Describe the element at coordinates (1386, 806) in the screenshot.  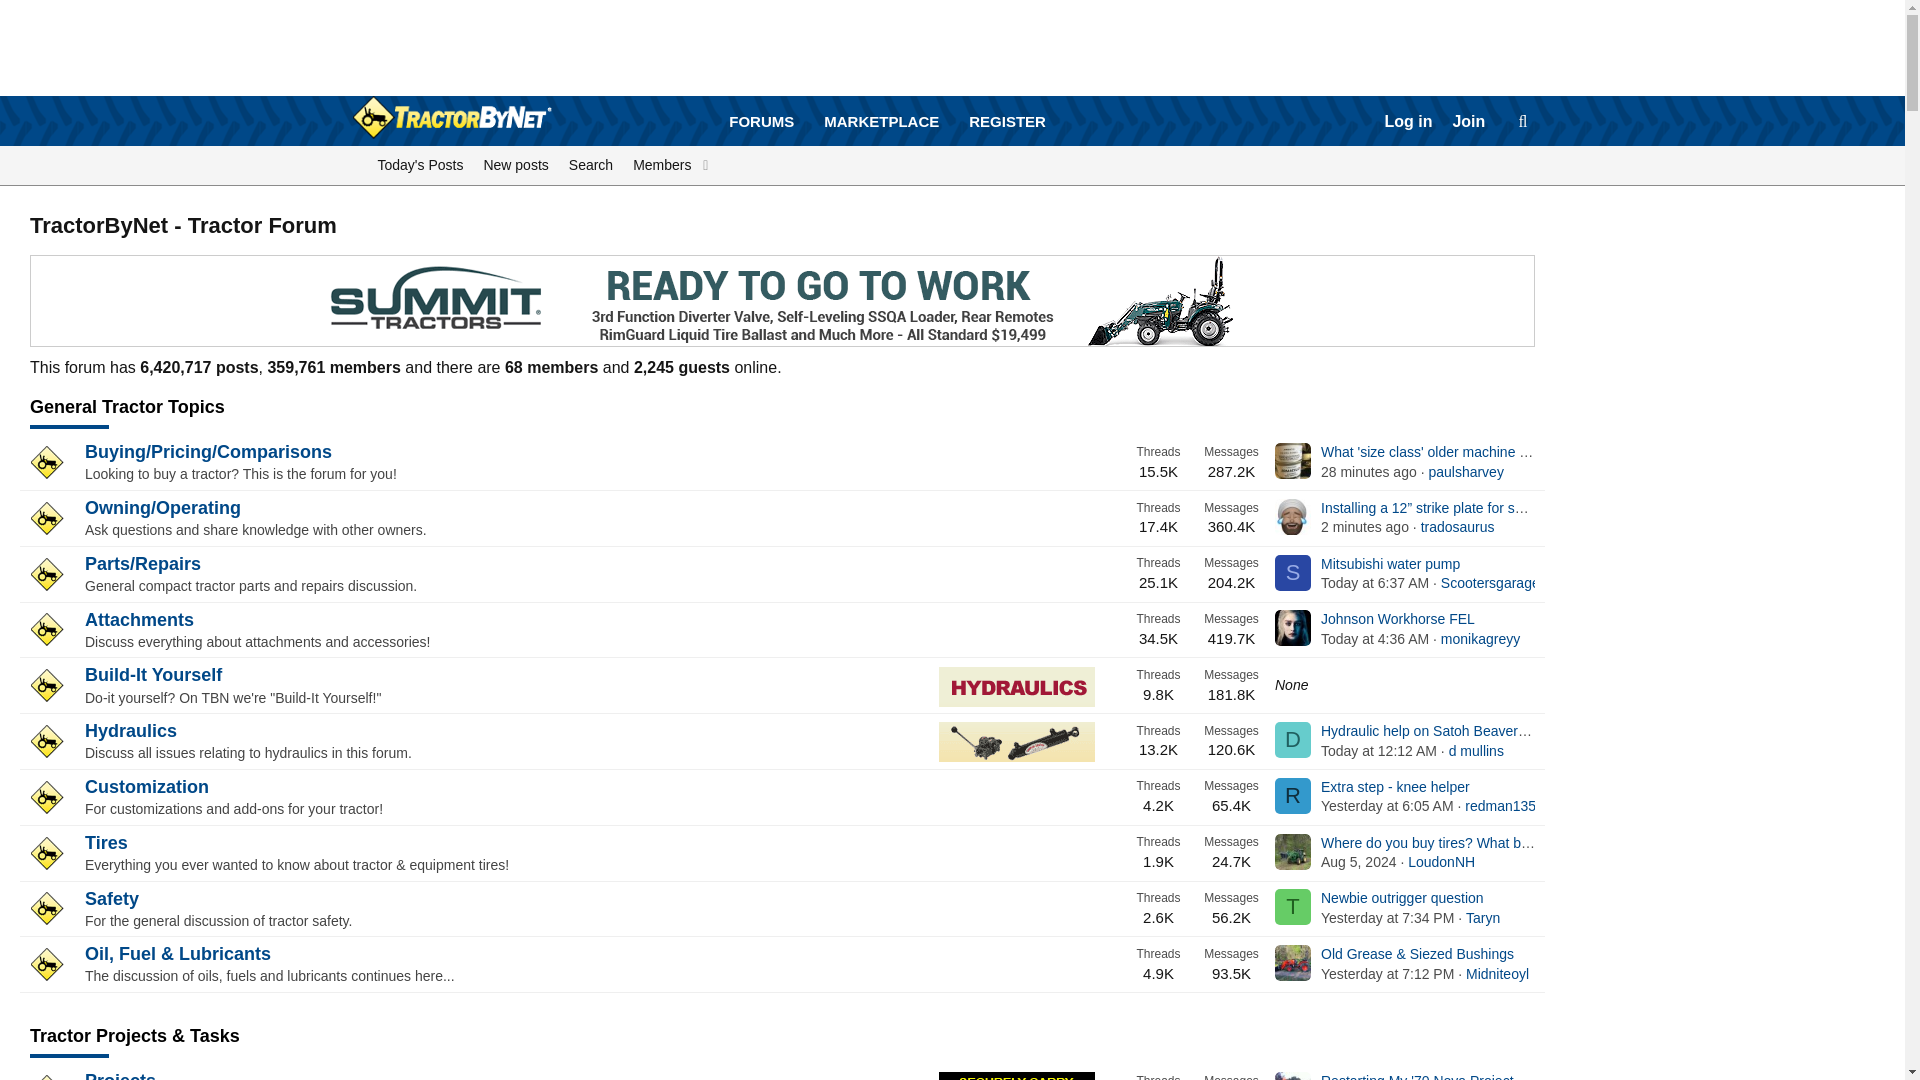
I see `Aug 13, 2024 at 6:05 AM` at that location.